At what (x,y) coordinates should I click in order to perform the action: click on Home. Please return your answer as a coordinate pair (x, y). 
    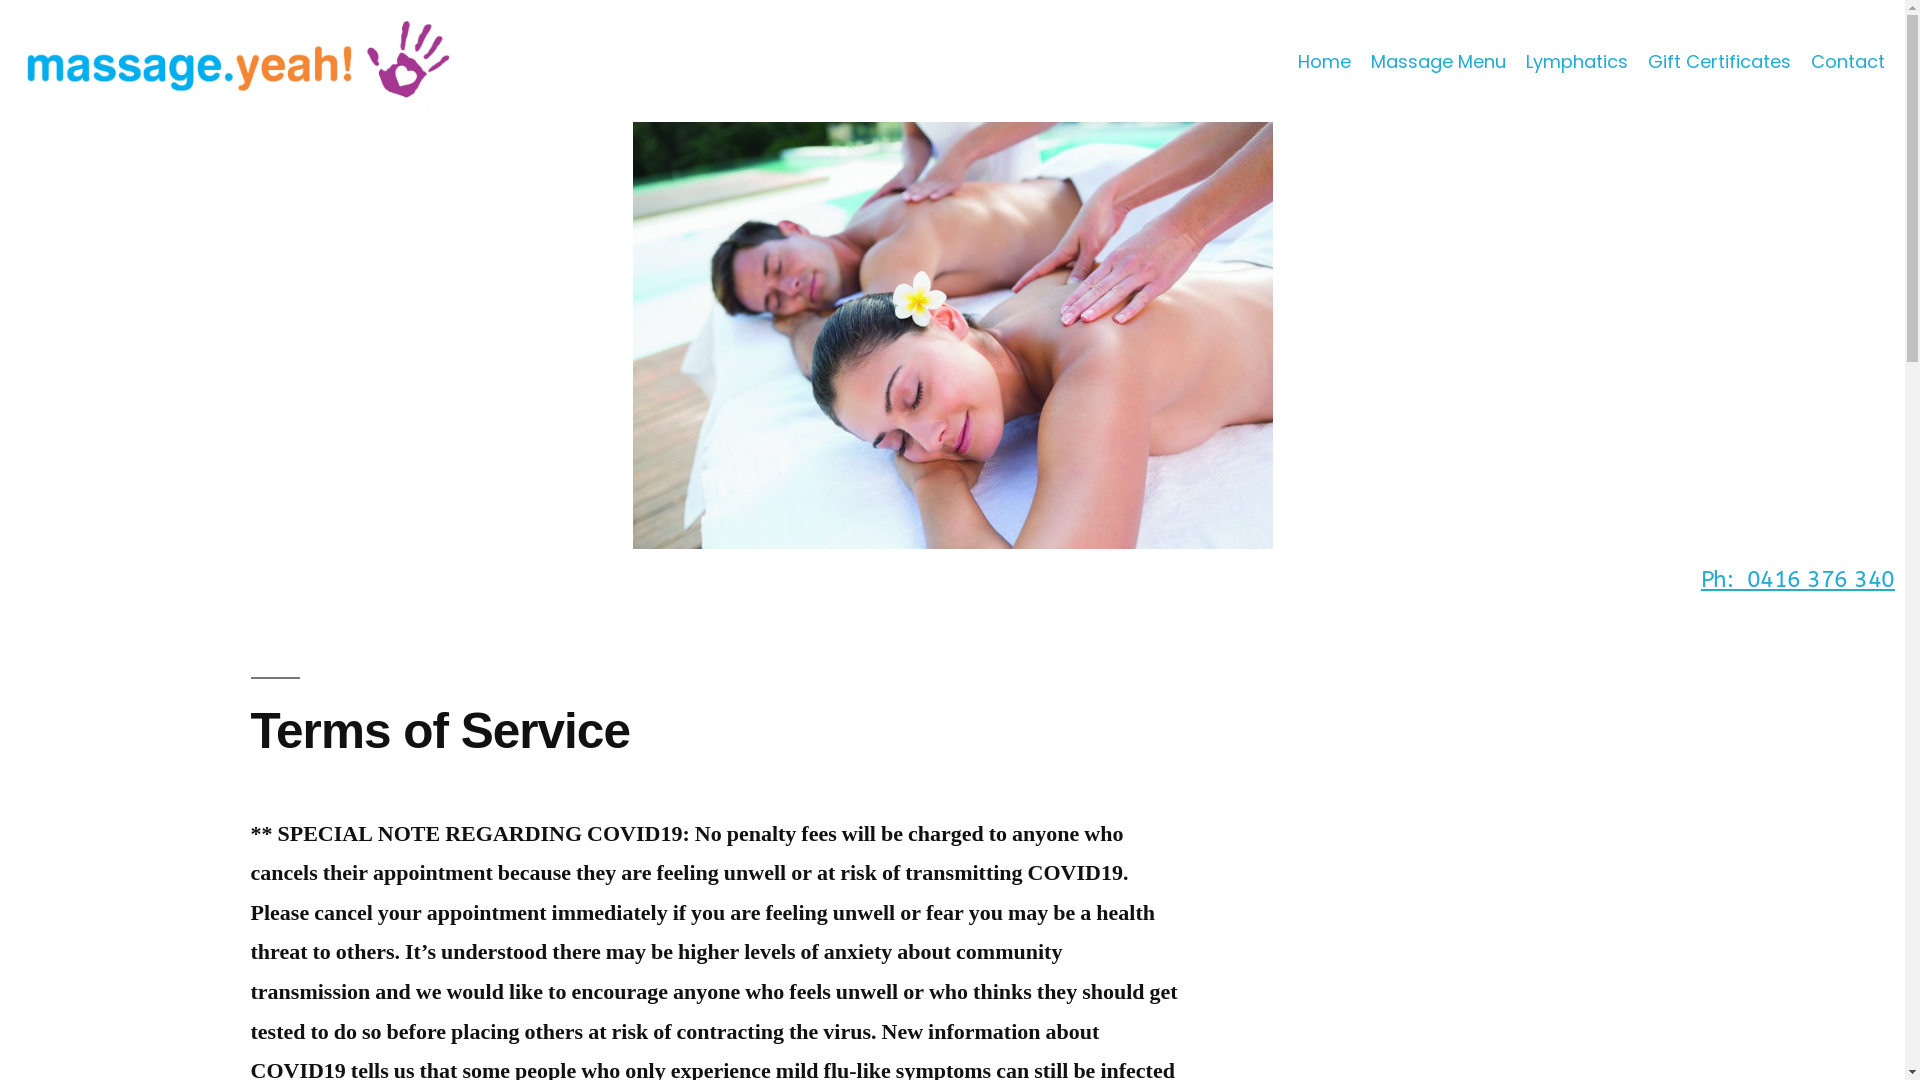
    Looking at the image, I should click on (1324, 62).